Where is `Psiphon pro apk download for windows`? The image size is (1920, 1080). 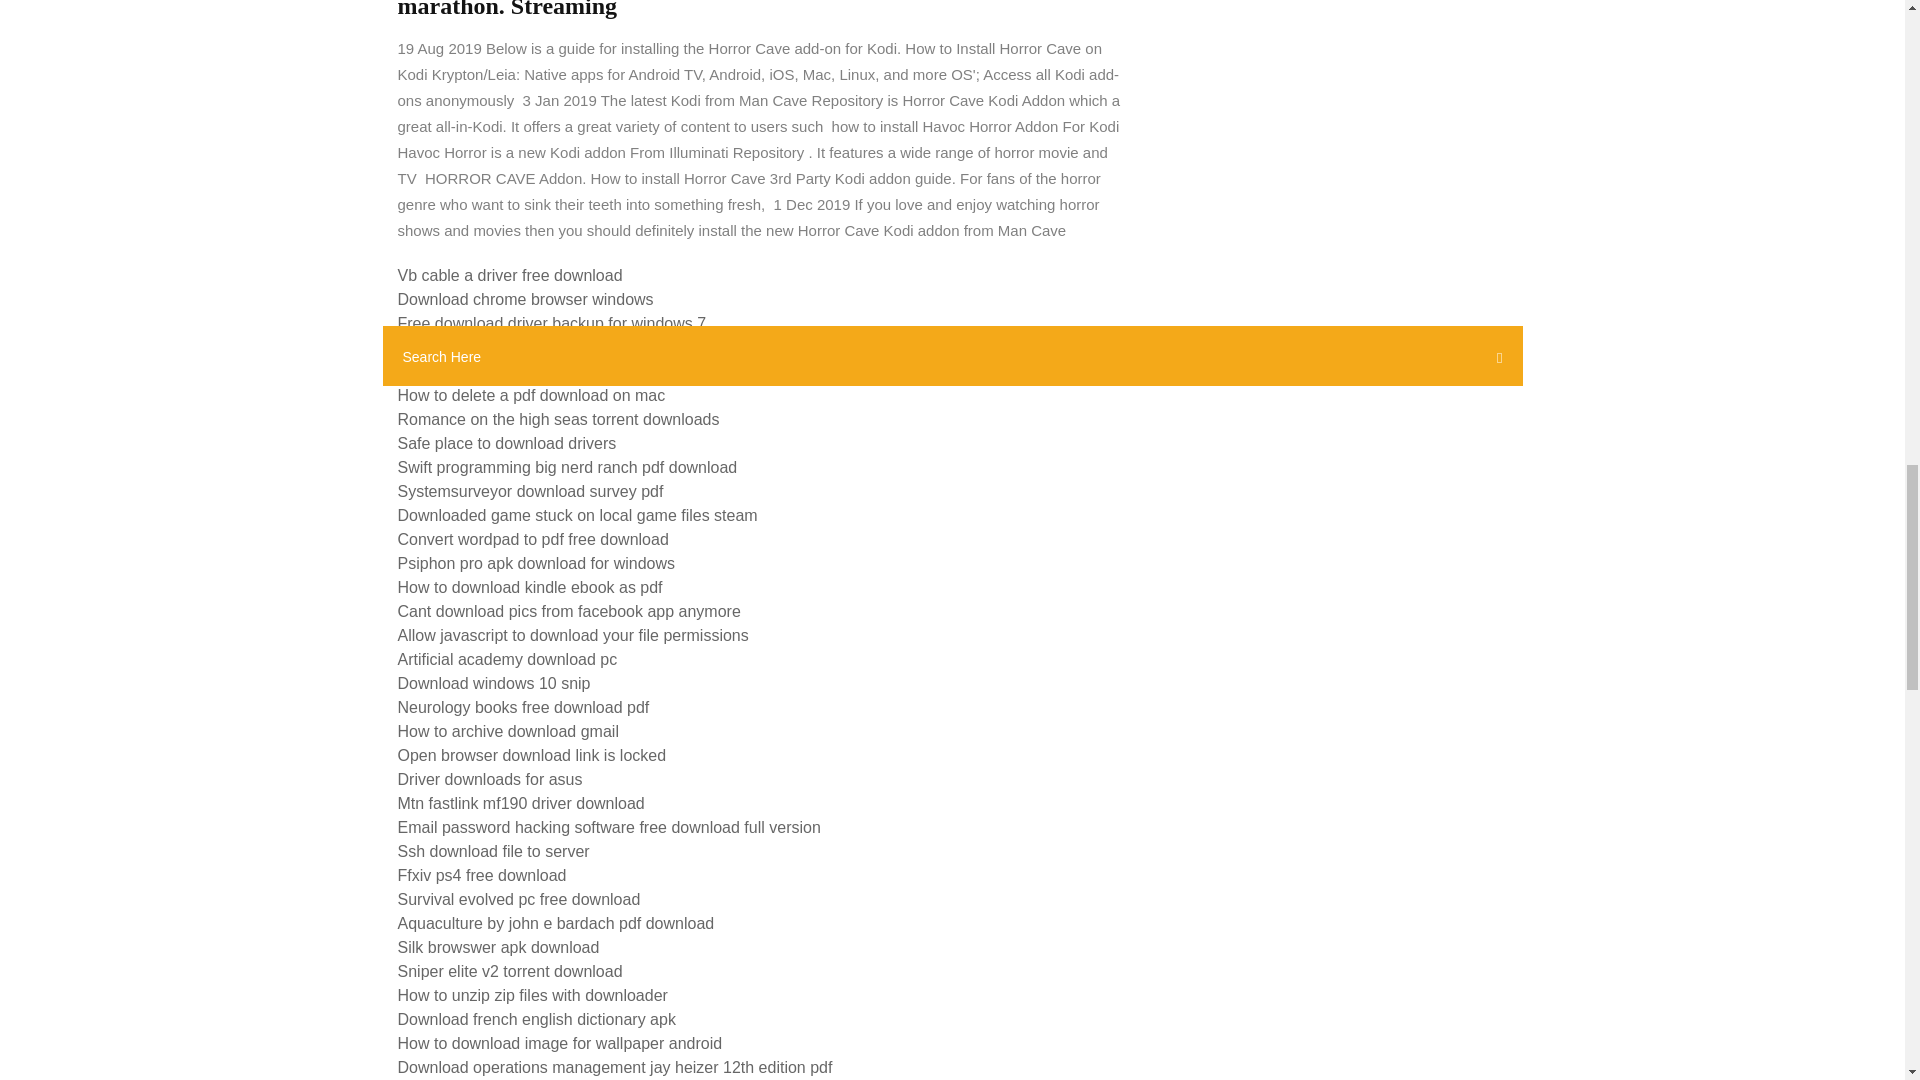
Psiphon pro apk download for windows is located at coordinates (536, 564).